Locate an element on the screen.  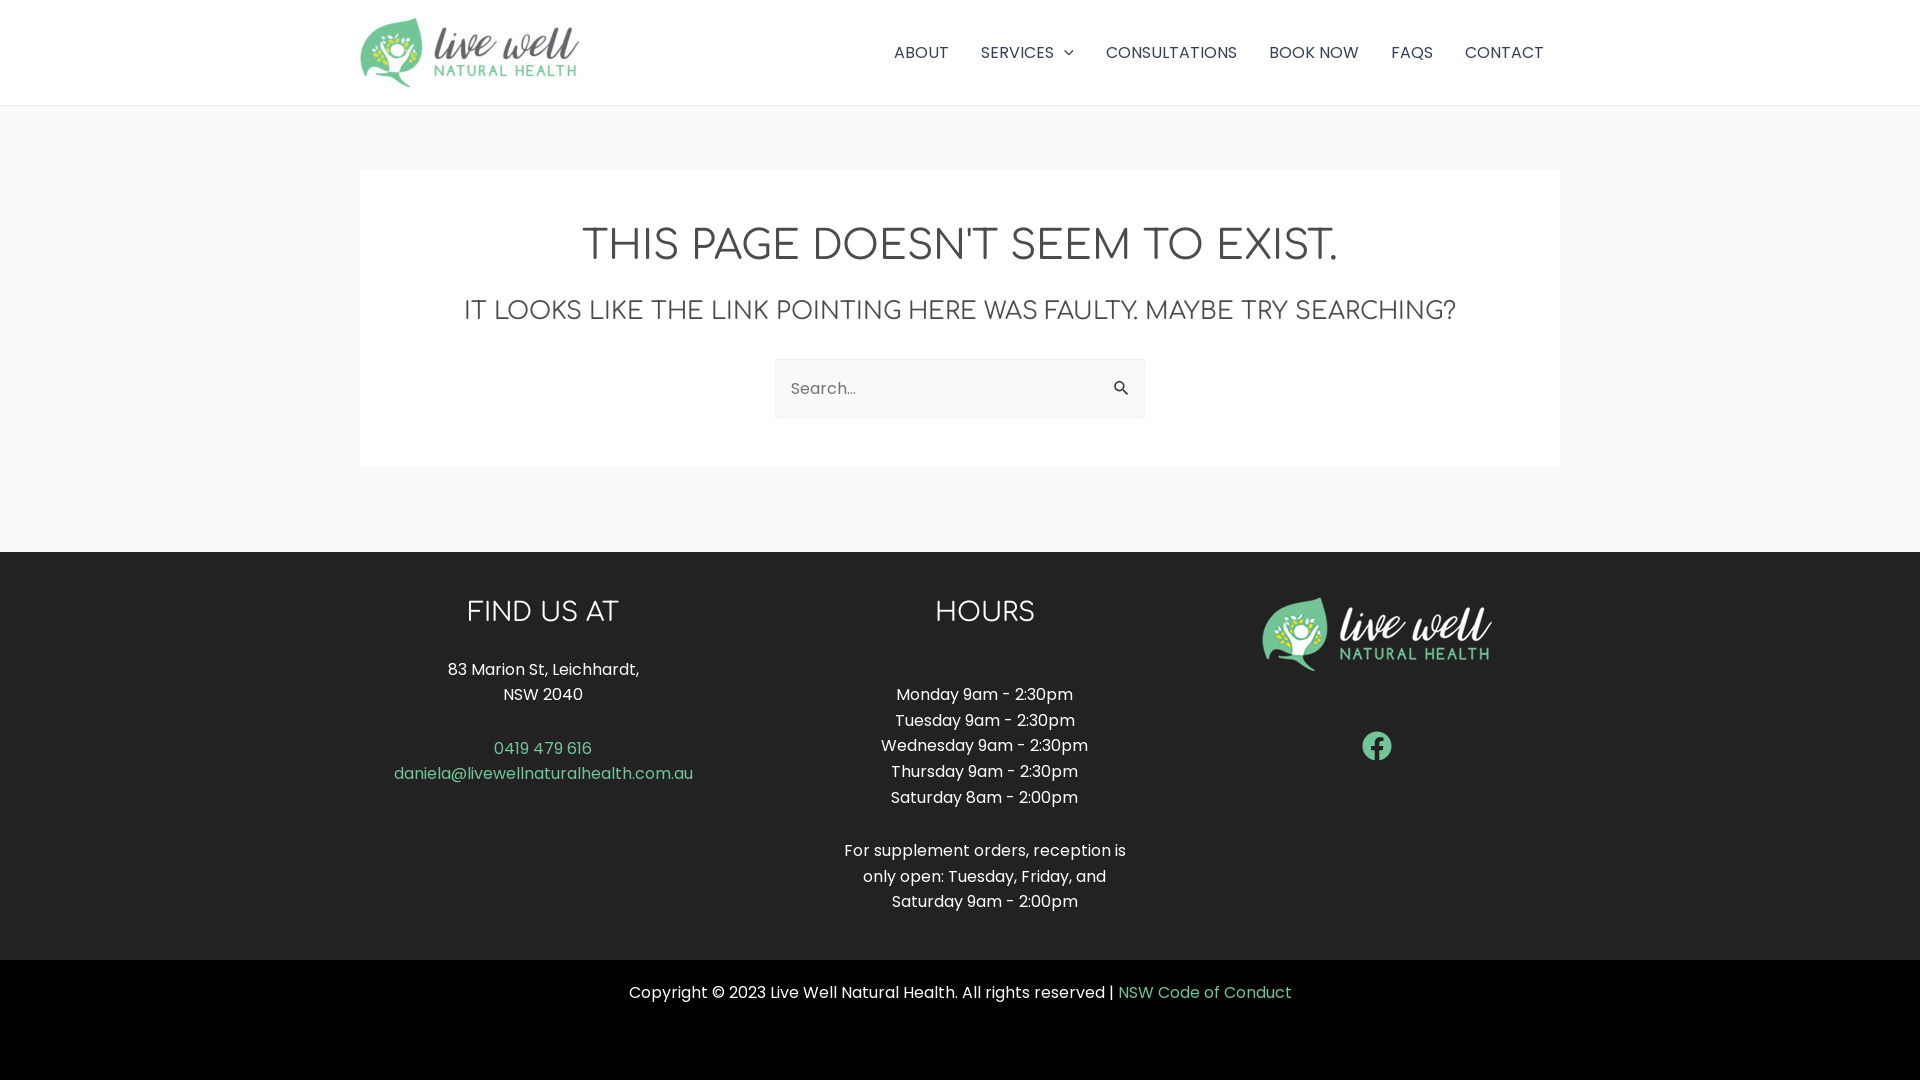
0419 479 616 is located at coordinates (542, 748).